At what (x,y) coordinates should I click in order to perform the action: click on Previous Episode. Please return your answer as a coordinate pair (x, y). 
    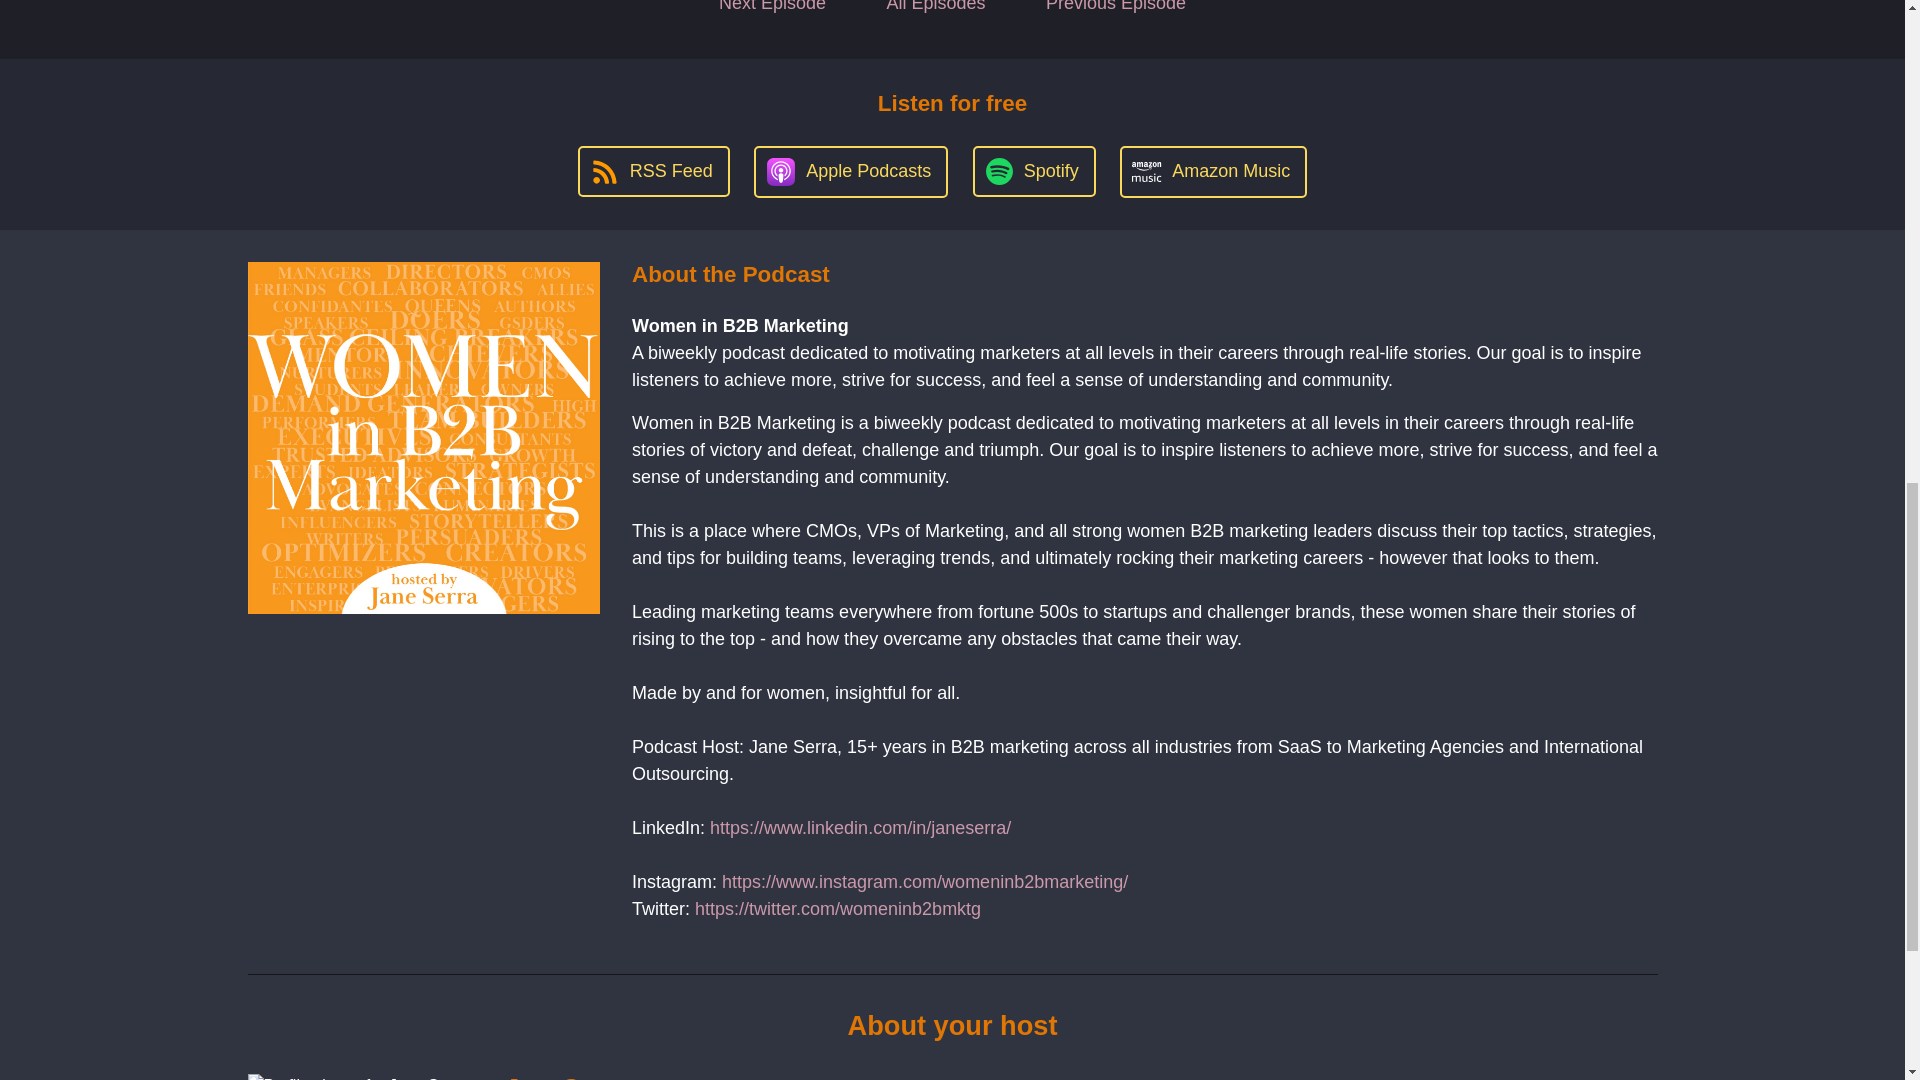
    Looking at the image, I should click on (1115, 14).